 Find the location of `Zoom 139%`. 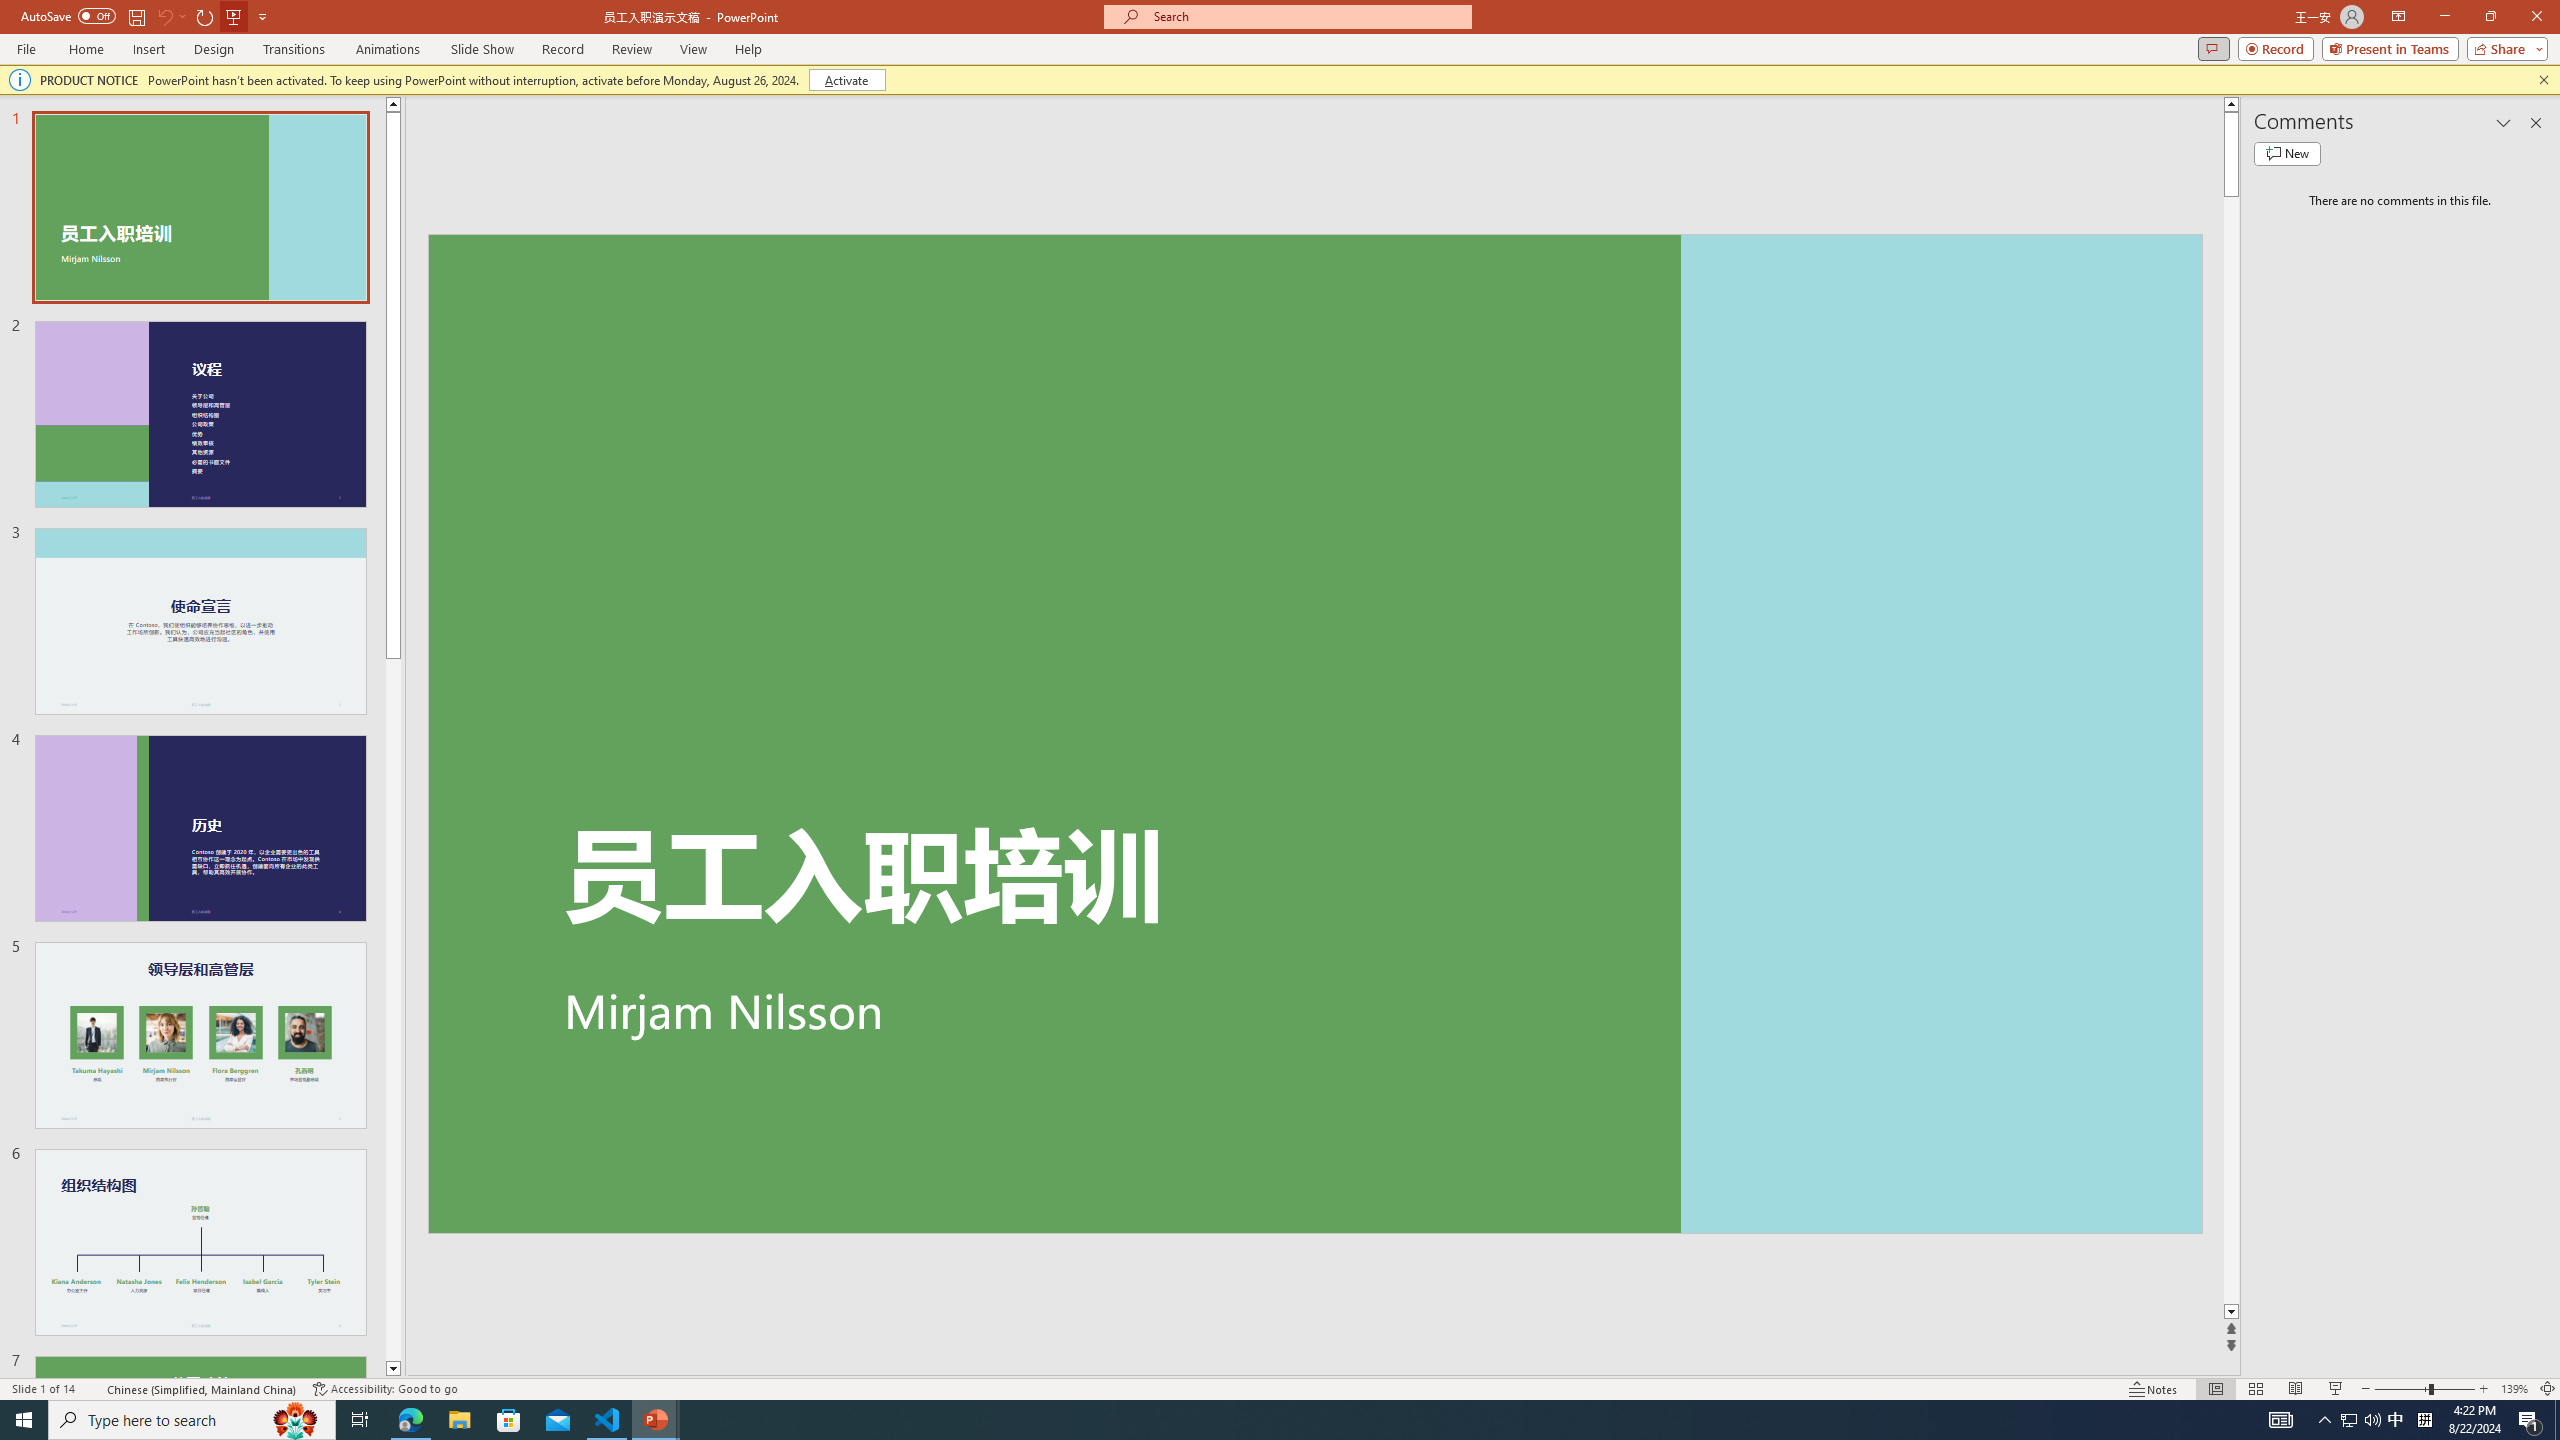

Zoom 139% is located at coordinates (2514, 1389).